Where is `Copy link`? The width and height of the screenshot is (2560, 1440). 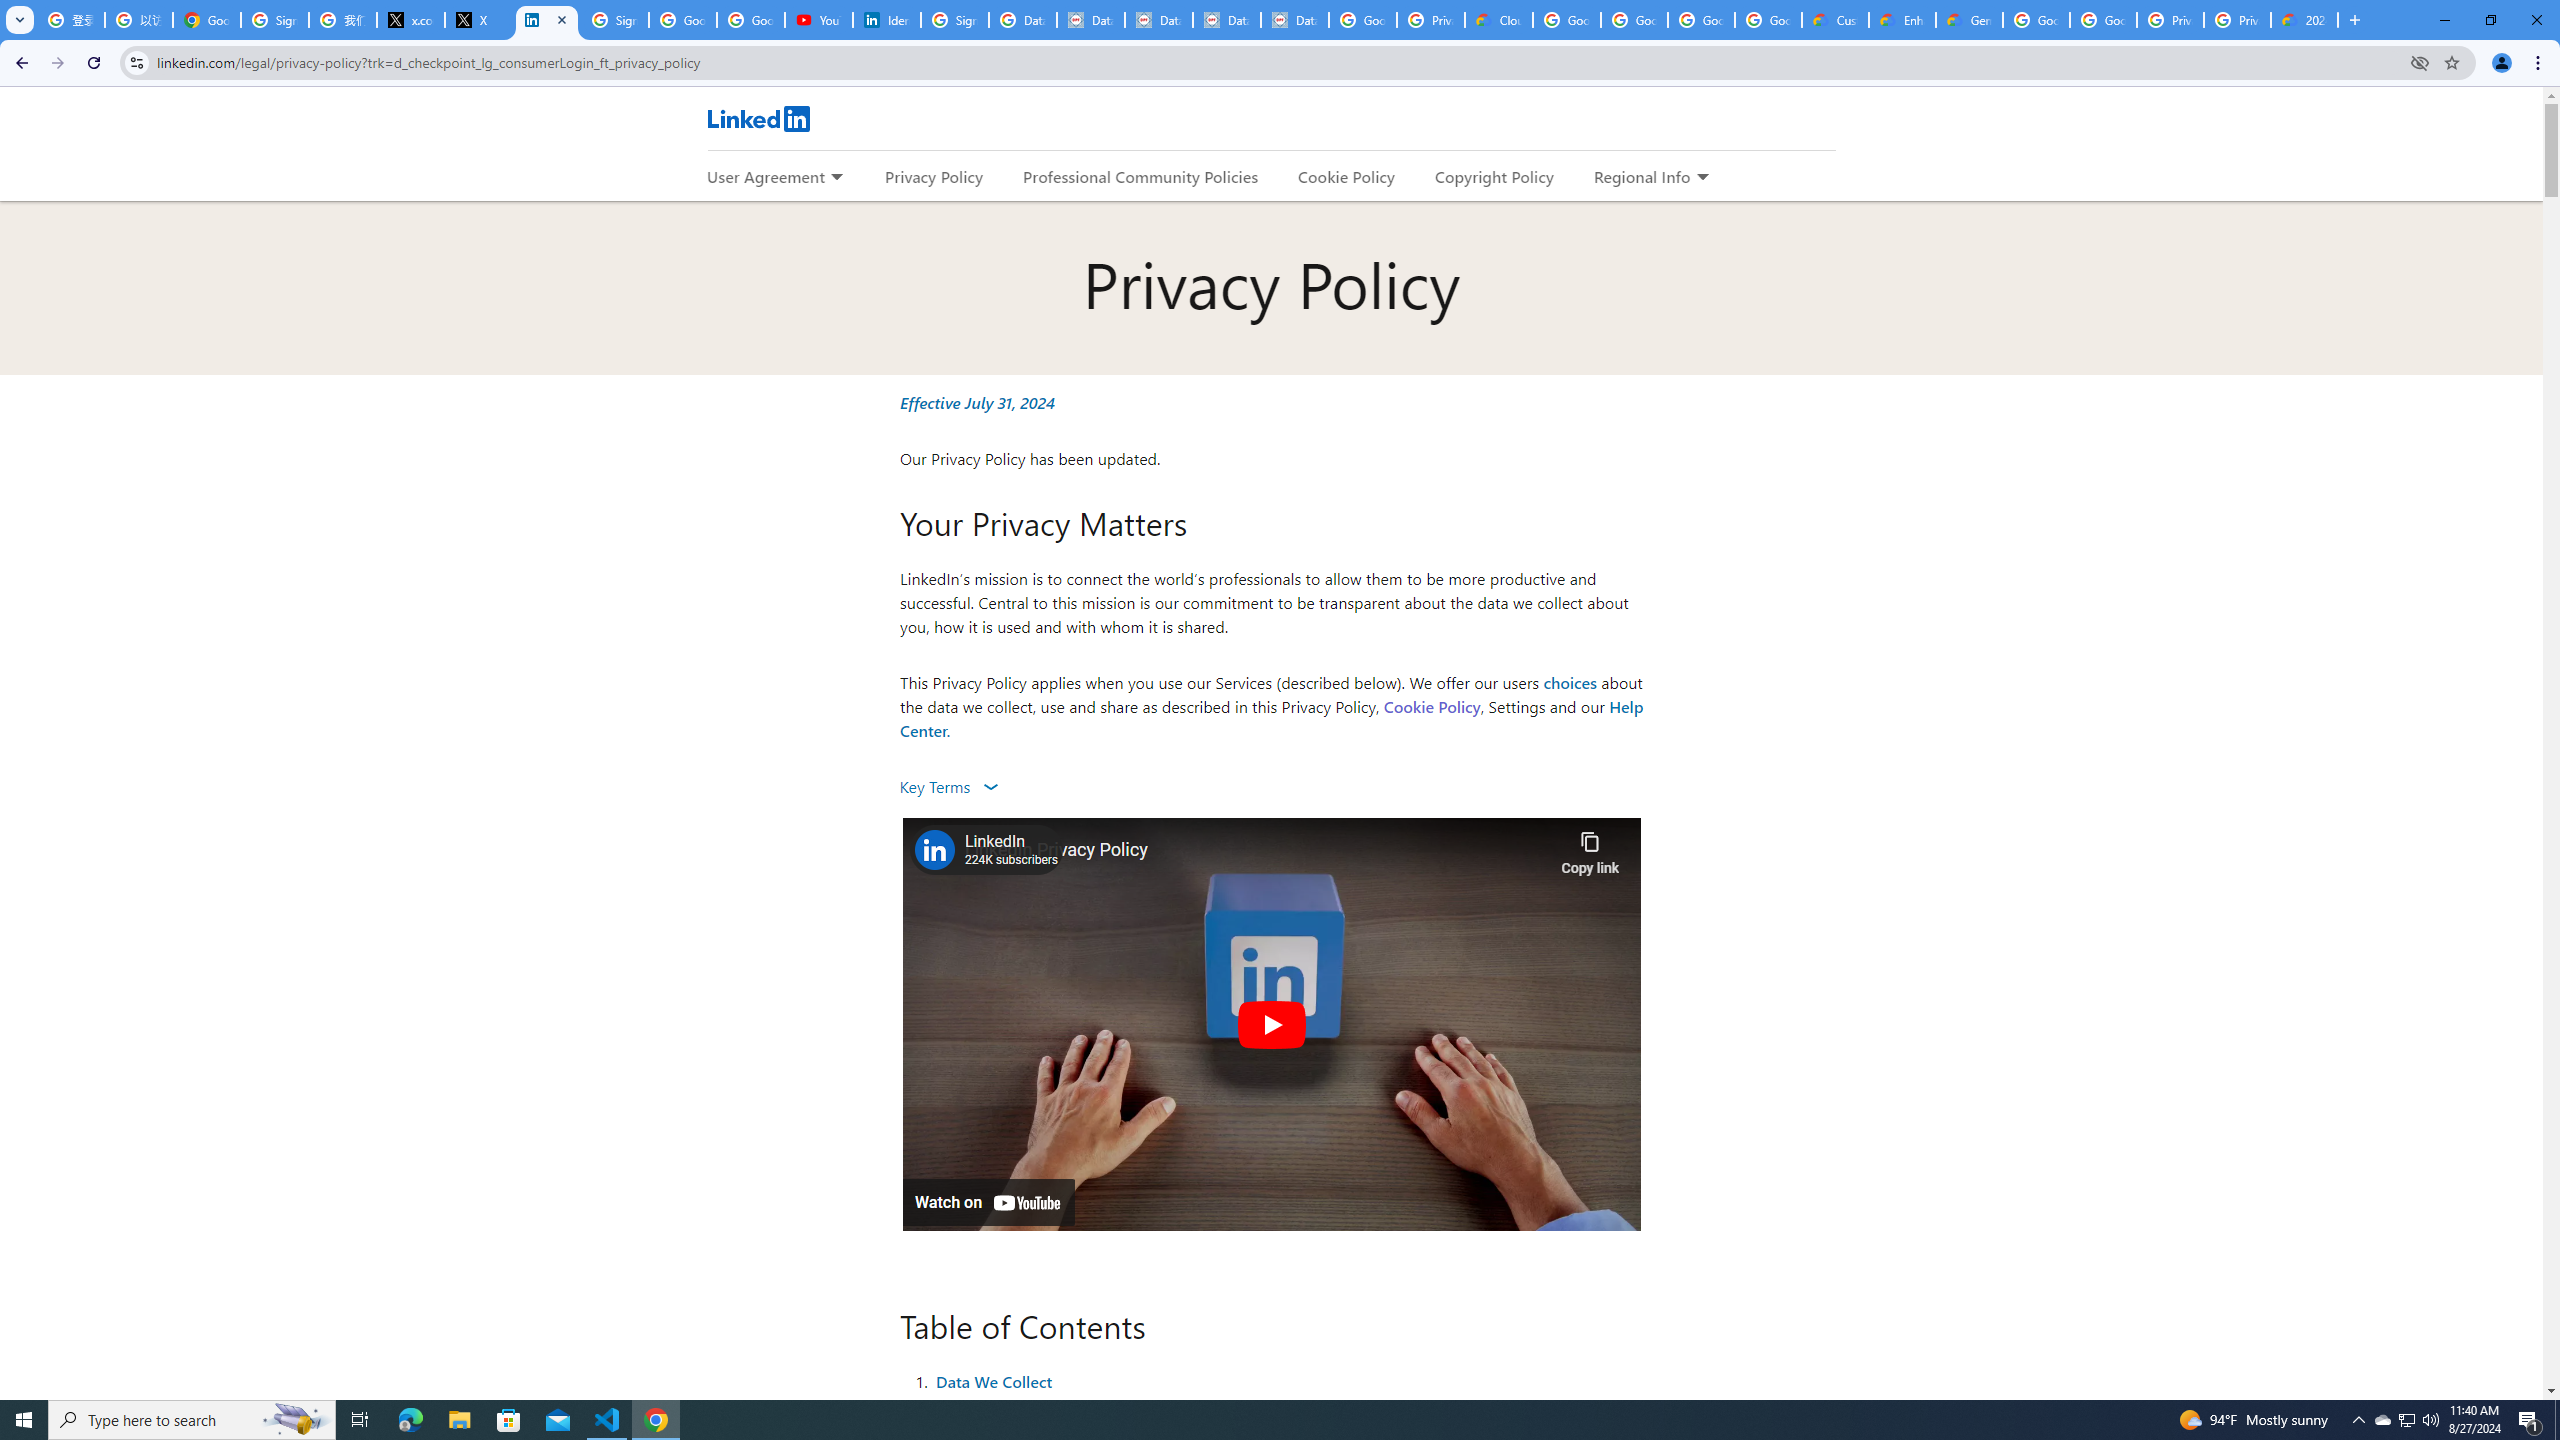
Copy link is located at coordinates (1589, 848).